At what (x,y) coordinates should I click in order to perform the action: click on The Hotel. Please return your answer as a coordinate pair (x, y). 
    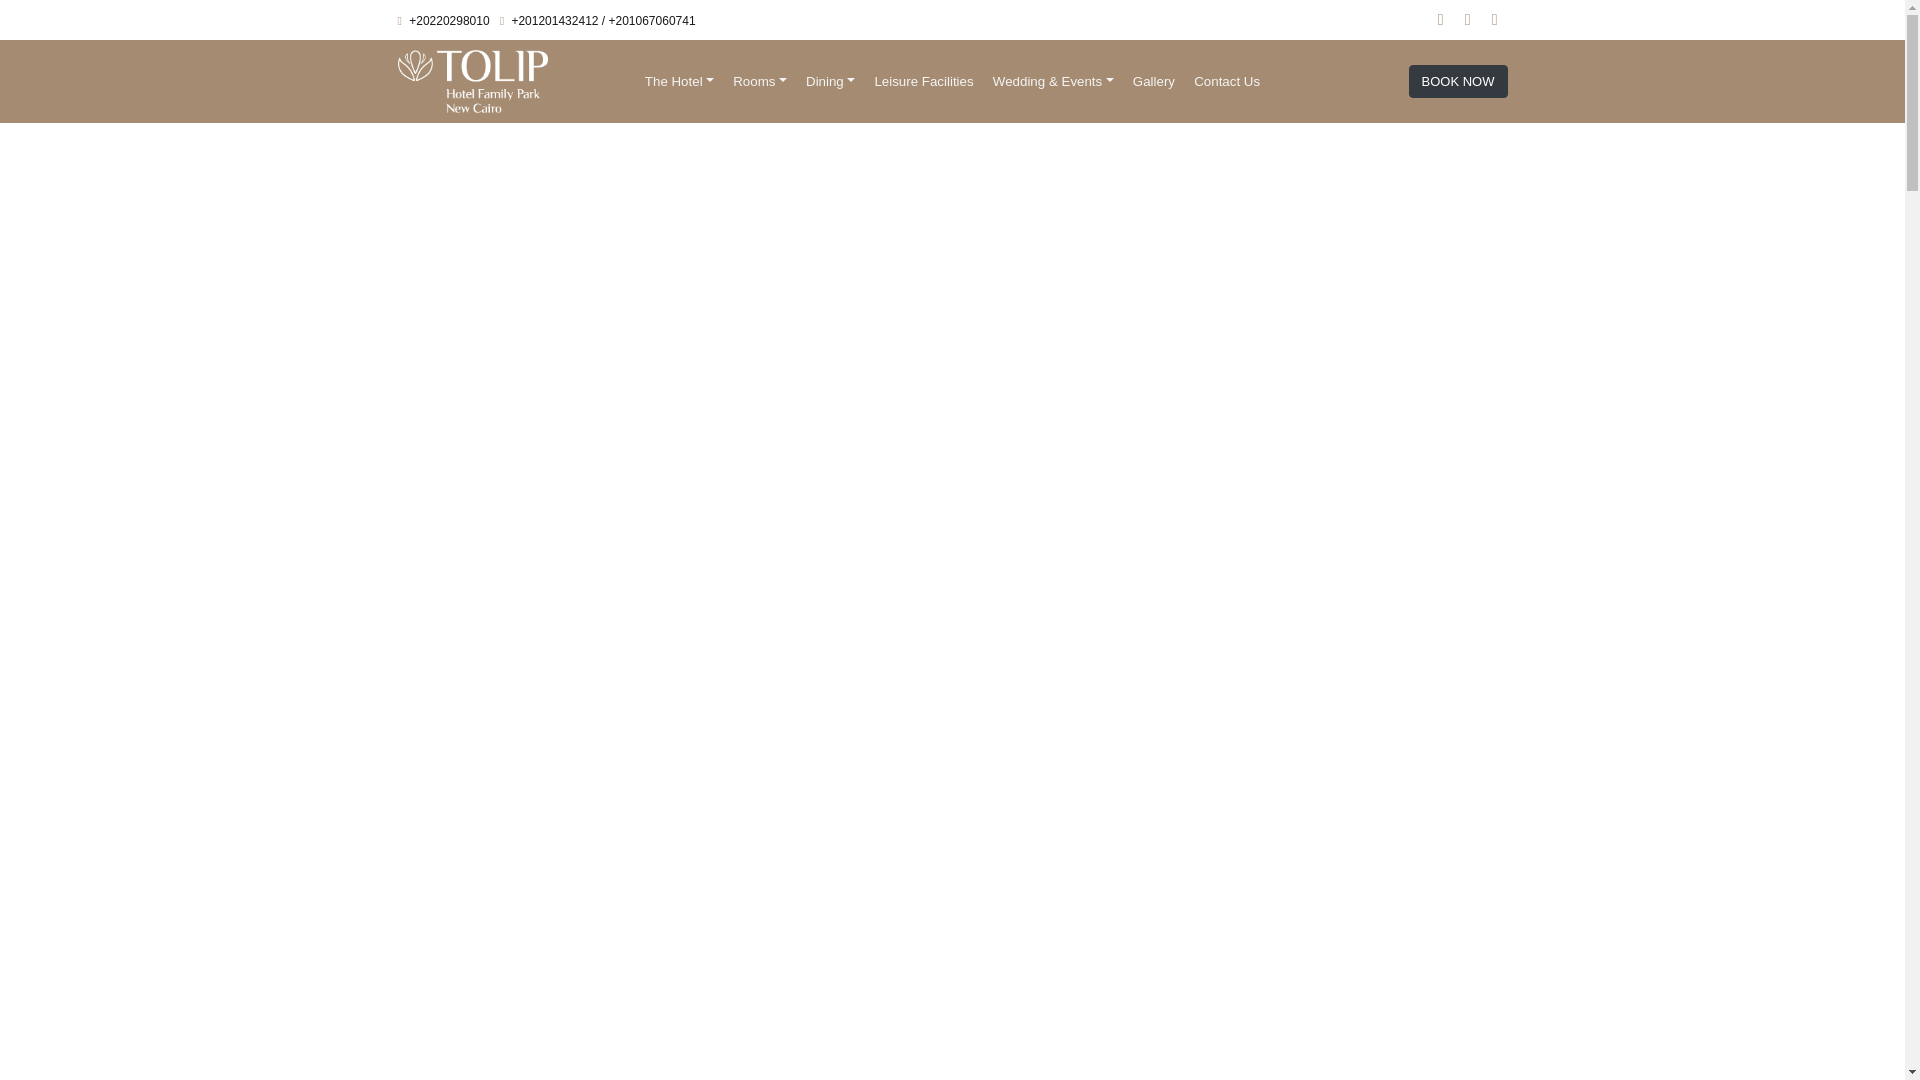
    Looking at the image, I should click on (679, 81).